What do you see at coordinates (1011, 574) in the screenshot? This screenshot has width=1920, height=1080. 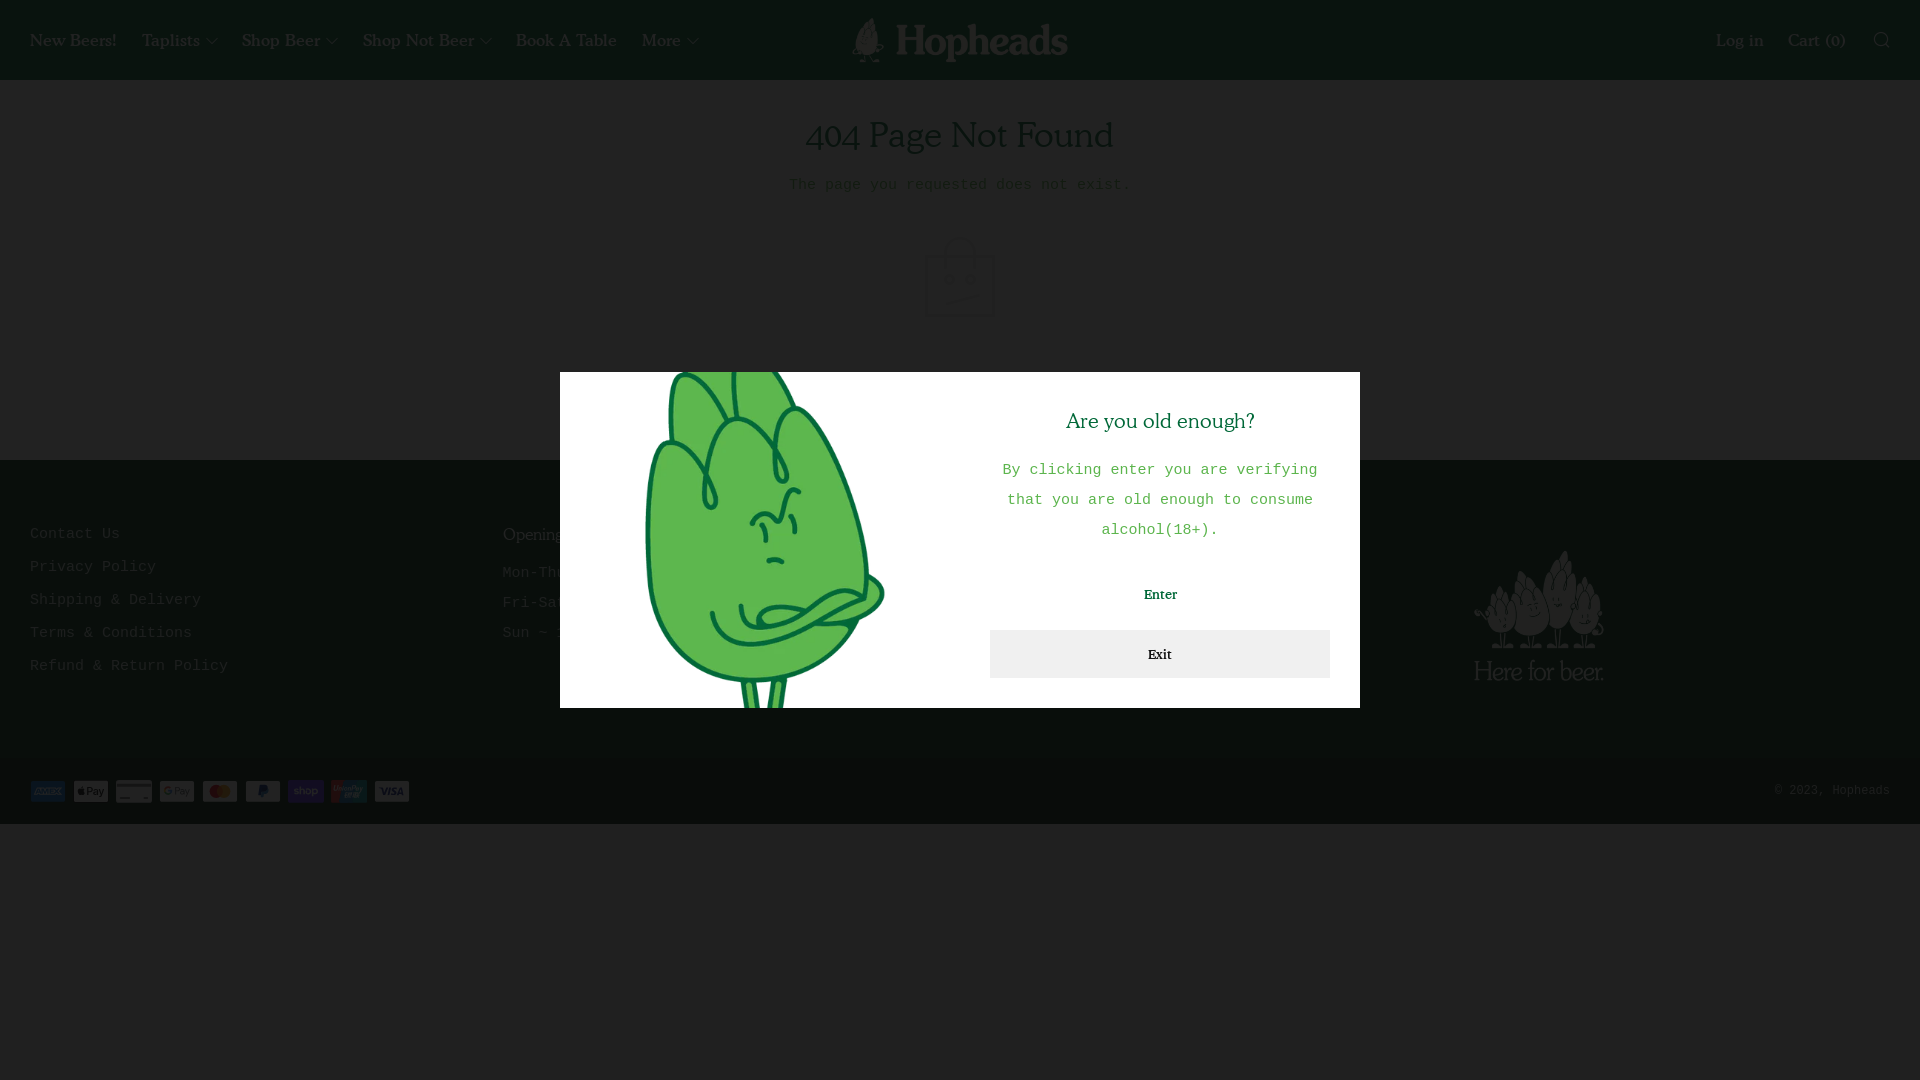 I see `Facebook` at bounding box center [1011, 574].